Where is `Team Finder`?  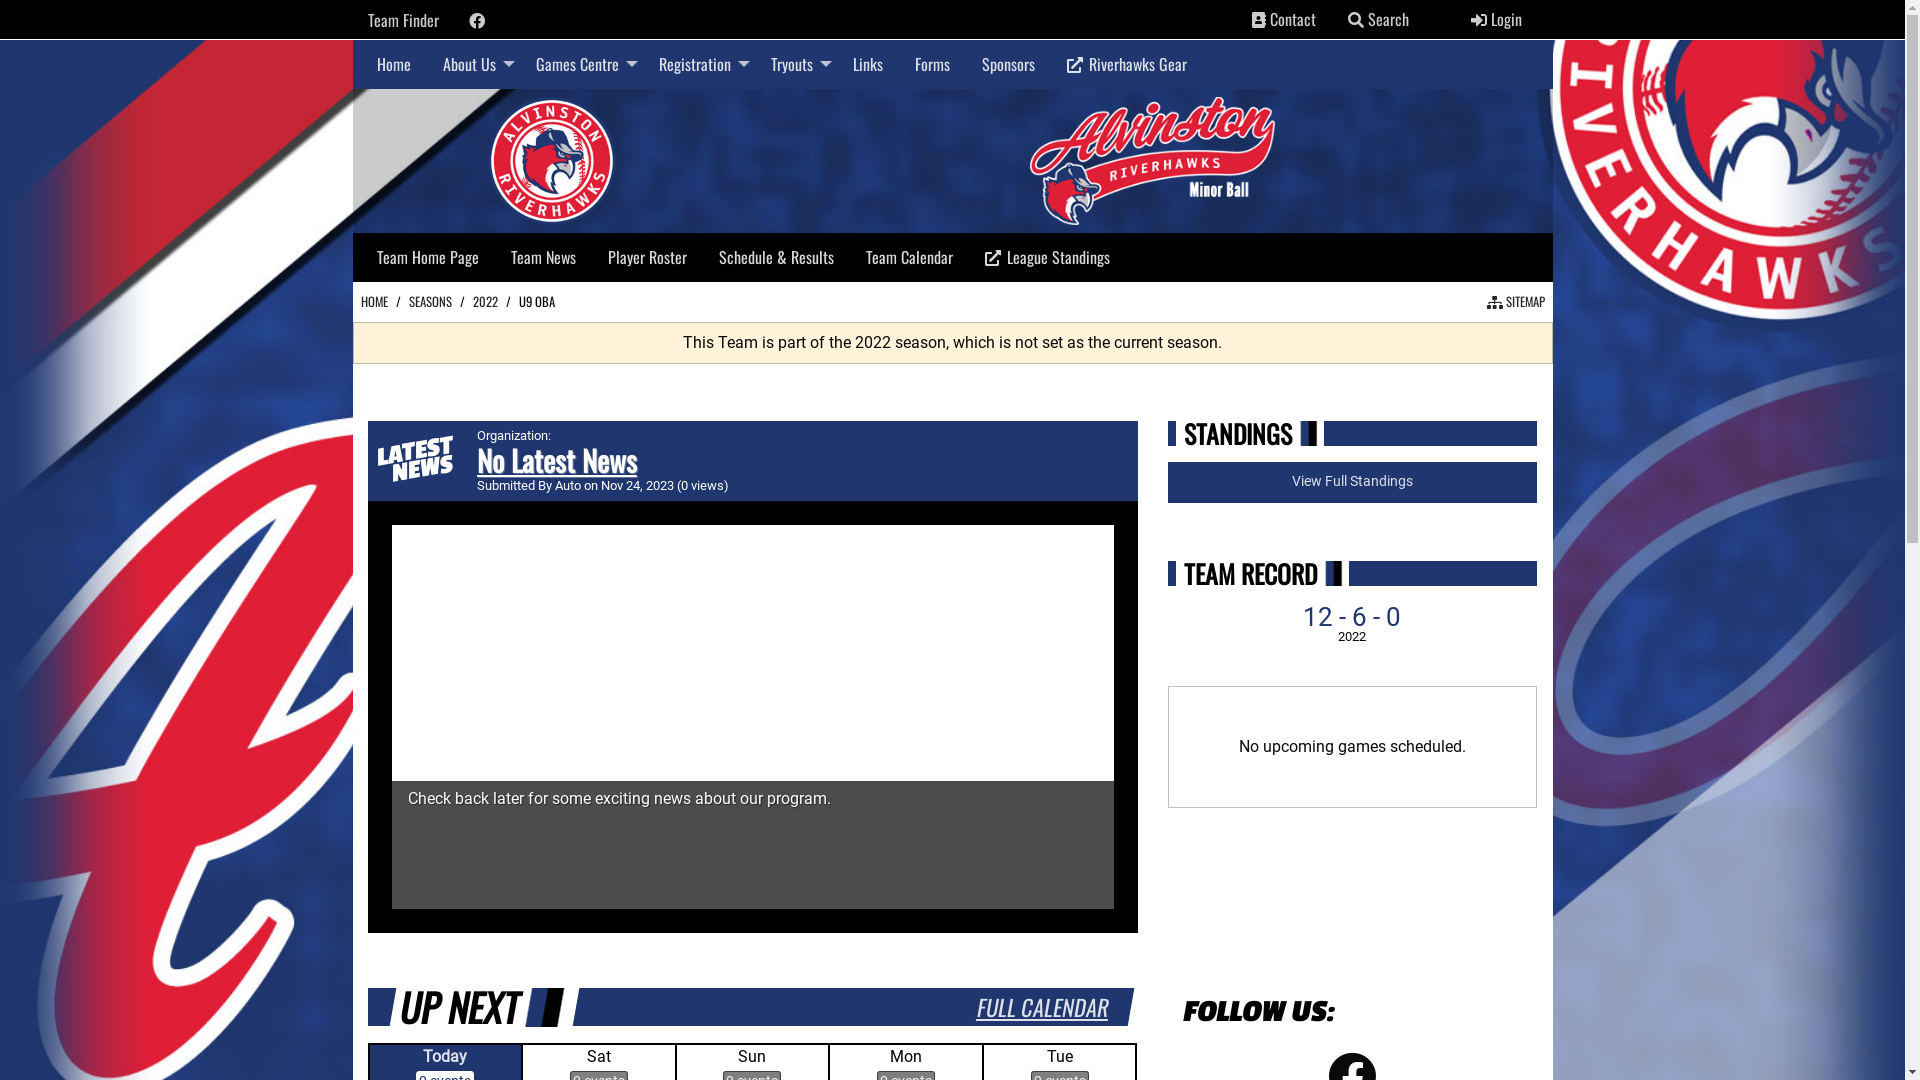 Team Finder is located at coordinates (404, 20).